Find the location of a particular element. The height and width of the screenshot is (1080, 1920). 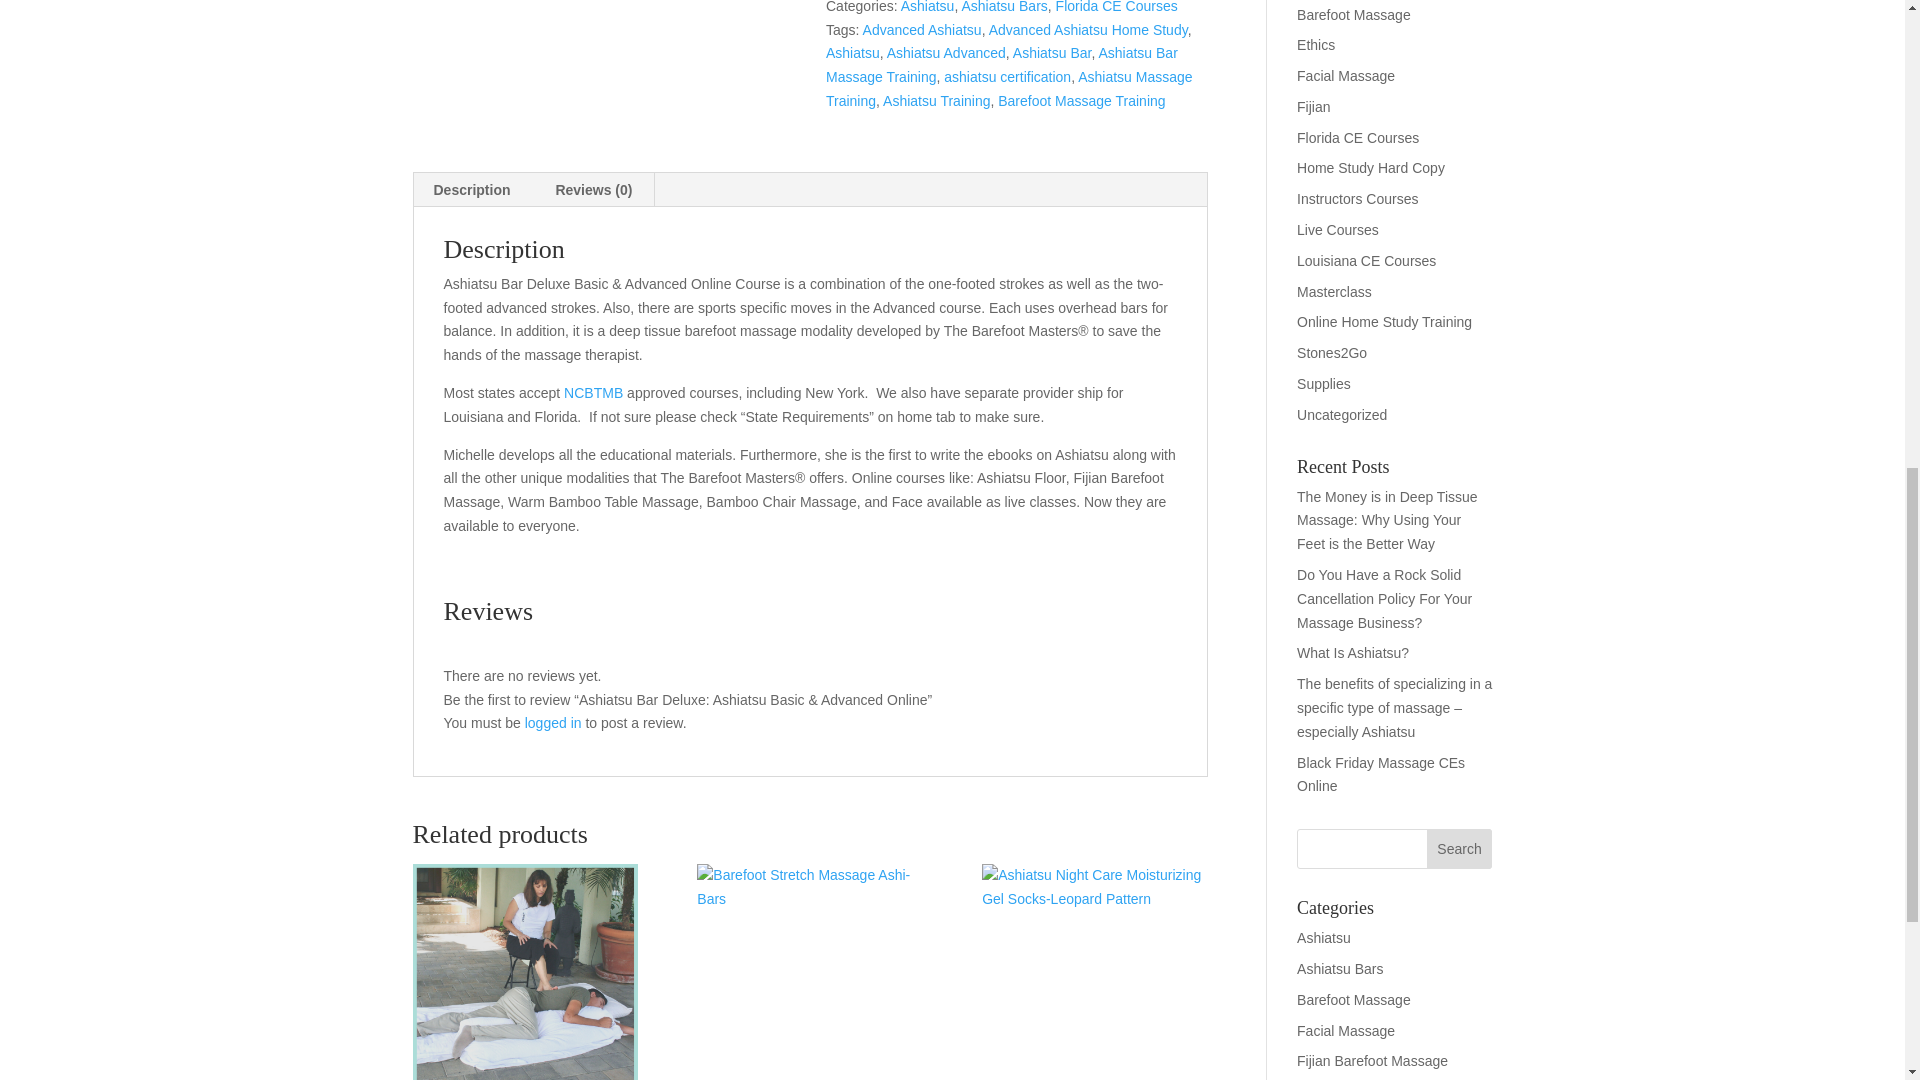

Ashiatsu Advanced is located at coordinates (946, 52).